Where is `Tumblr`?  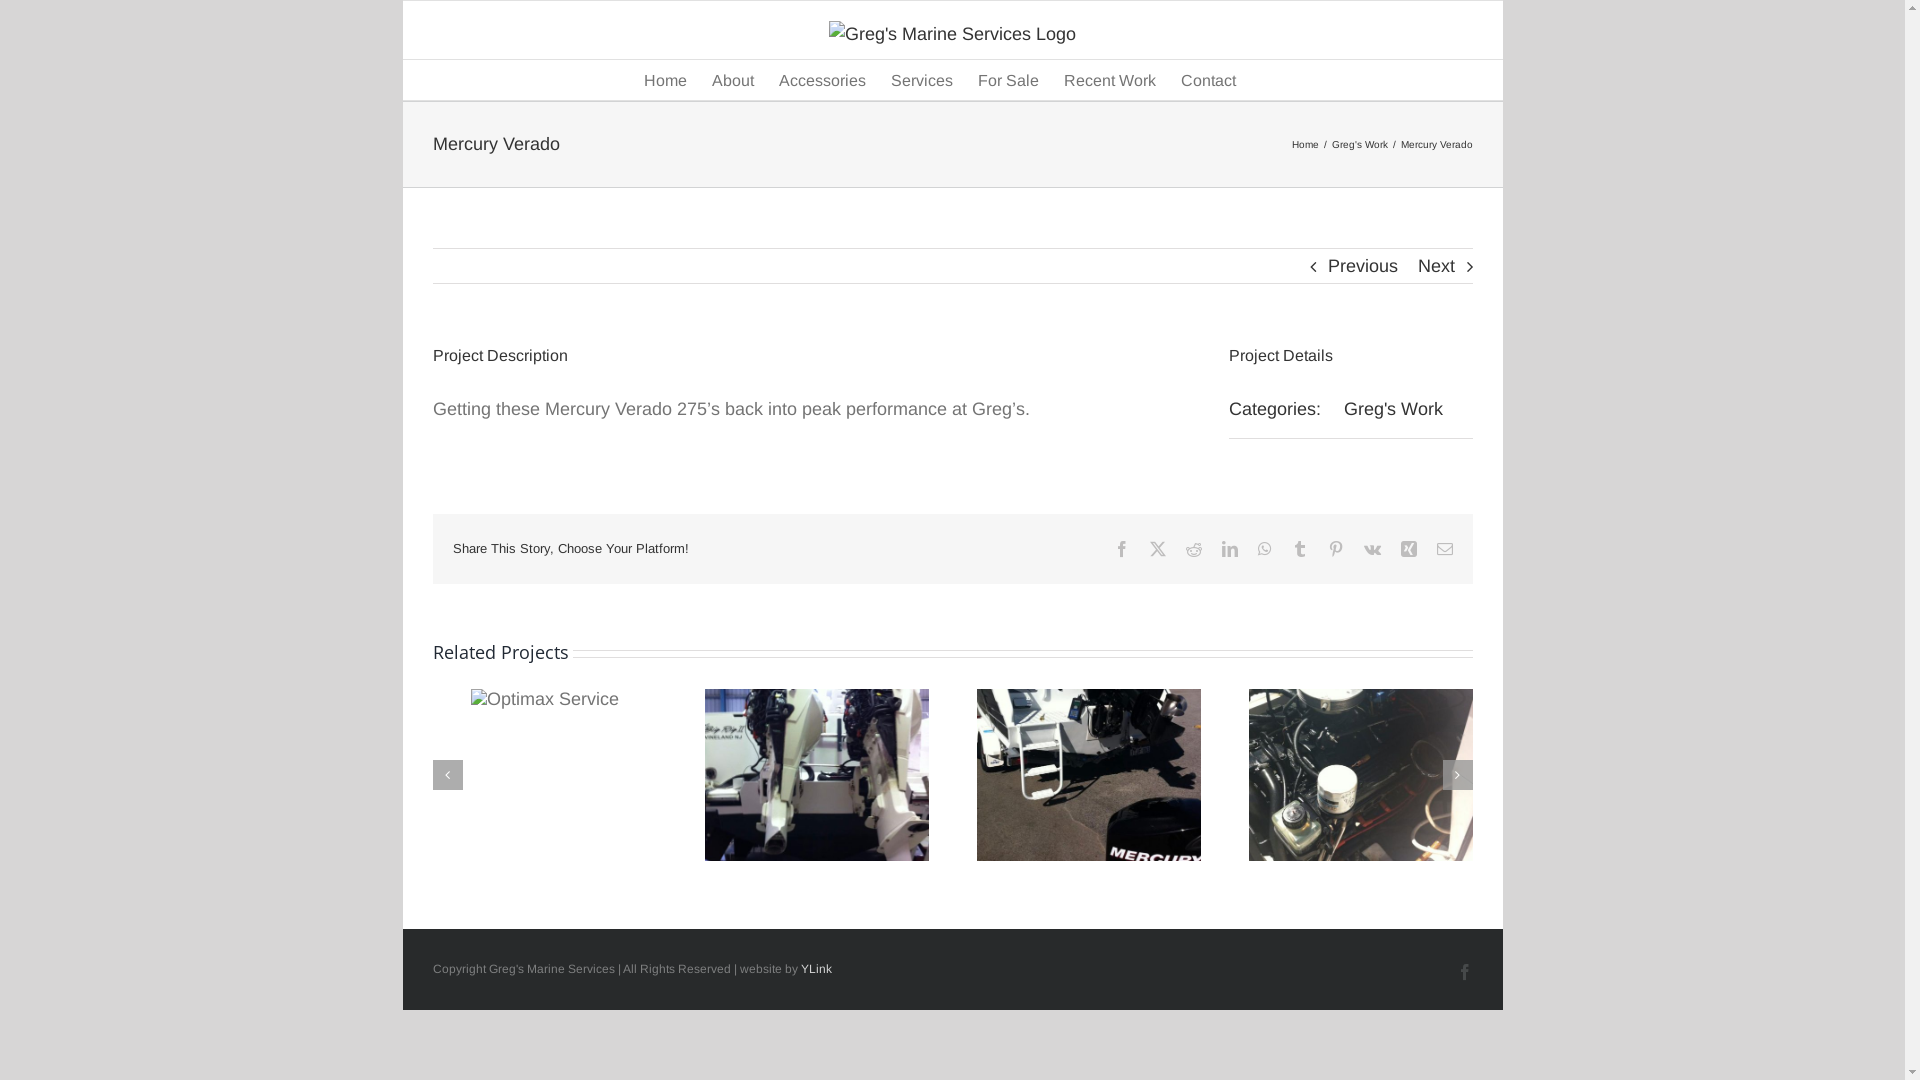 Tumblr is located at coordinates (1300, 549).